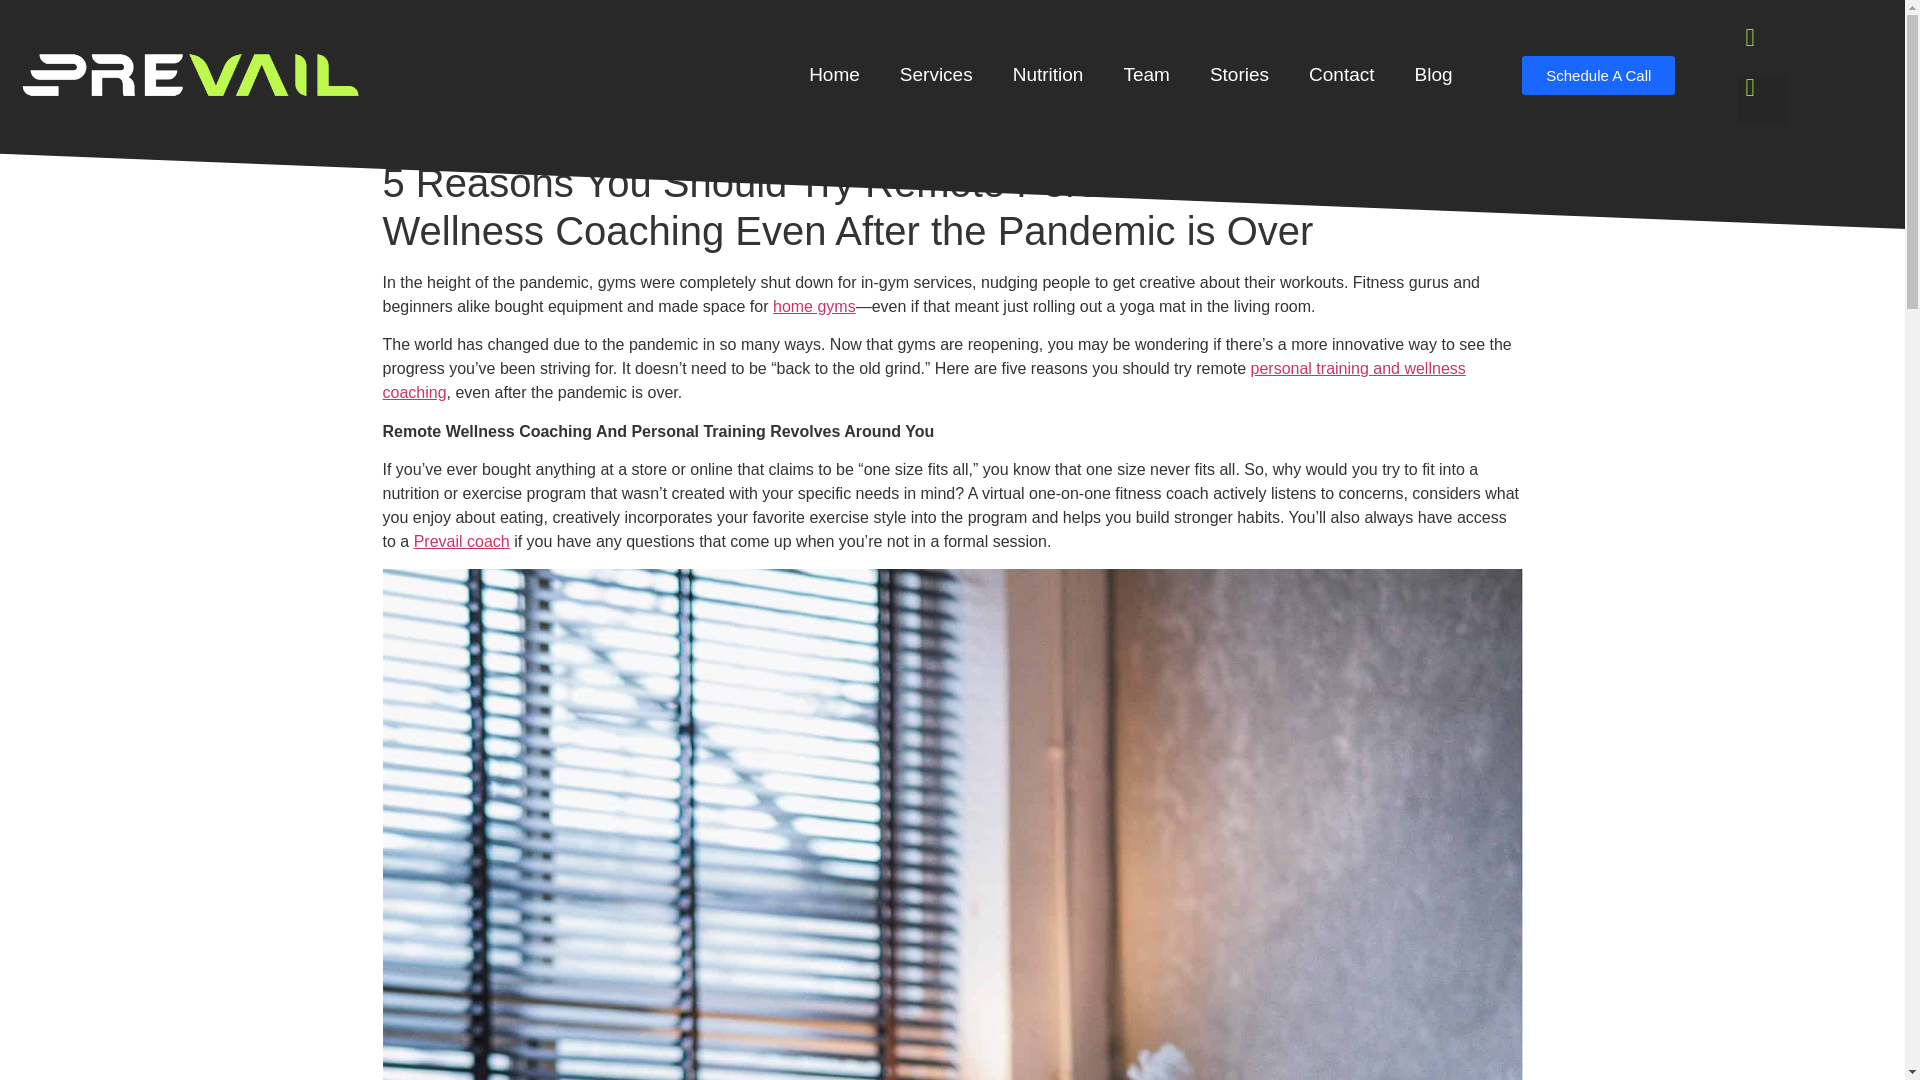  What do you see at coordinates (923, 380) in the screenshot?
I see `personal training and wellness coaching` at bounding box center [923, 380].